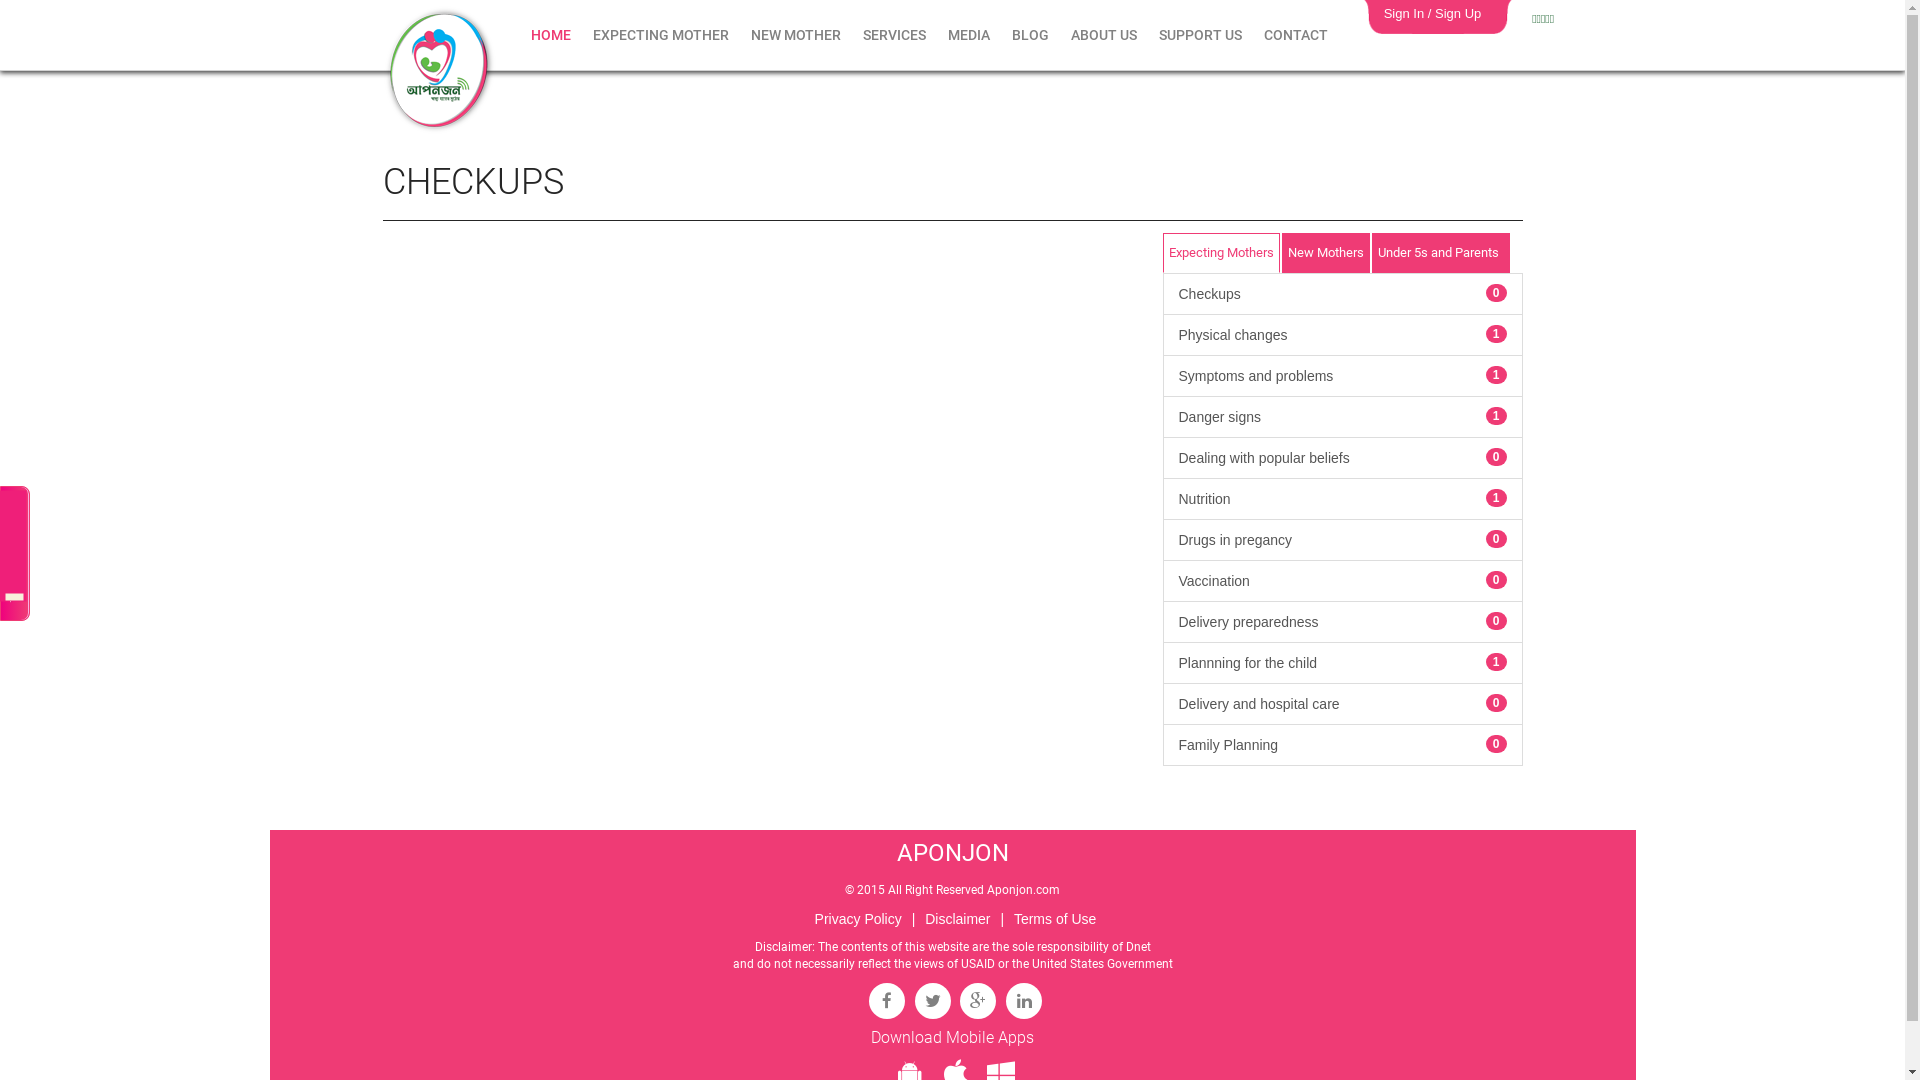 Image resolution: width=1920 pixels, height=1080 pixels. I want to click on Family Planning
0, so click(1342, 745).